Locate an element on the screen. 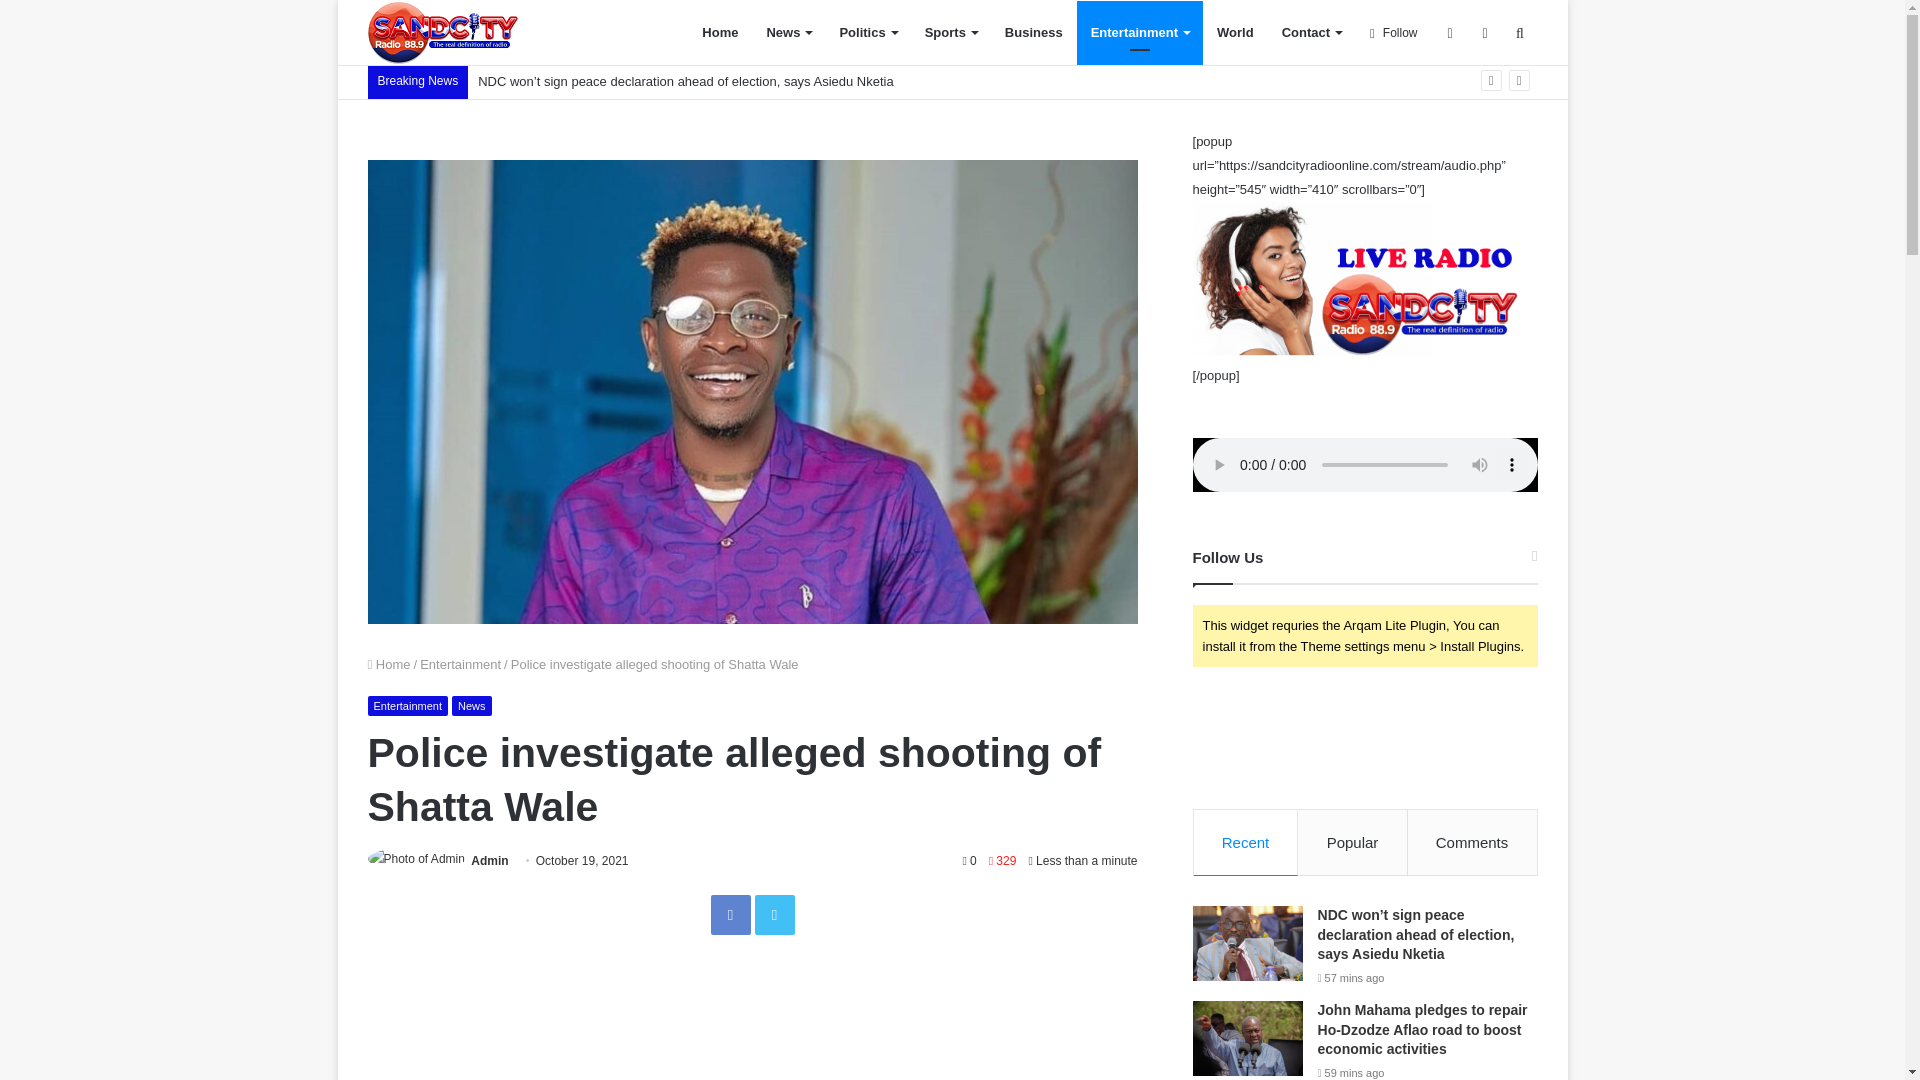 Image resolution: width=1920 pixels, height=1080 pixels. Contact is located at coordinates (1311, 32).